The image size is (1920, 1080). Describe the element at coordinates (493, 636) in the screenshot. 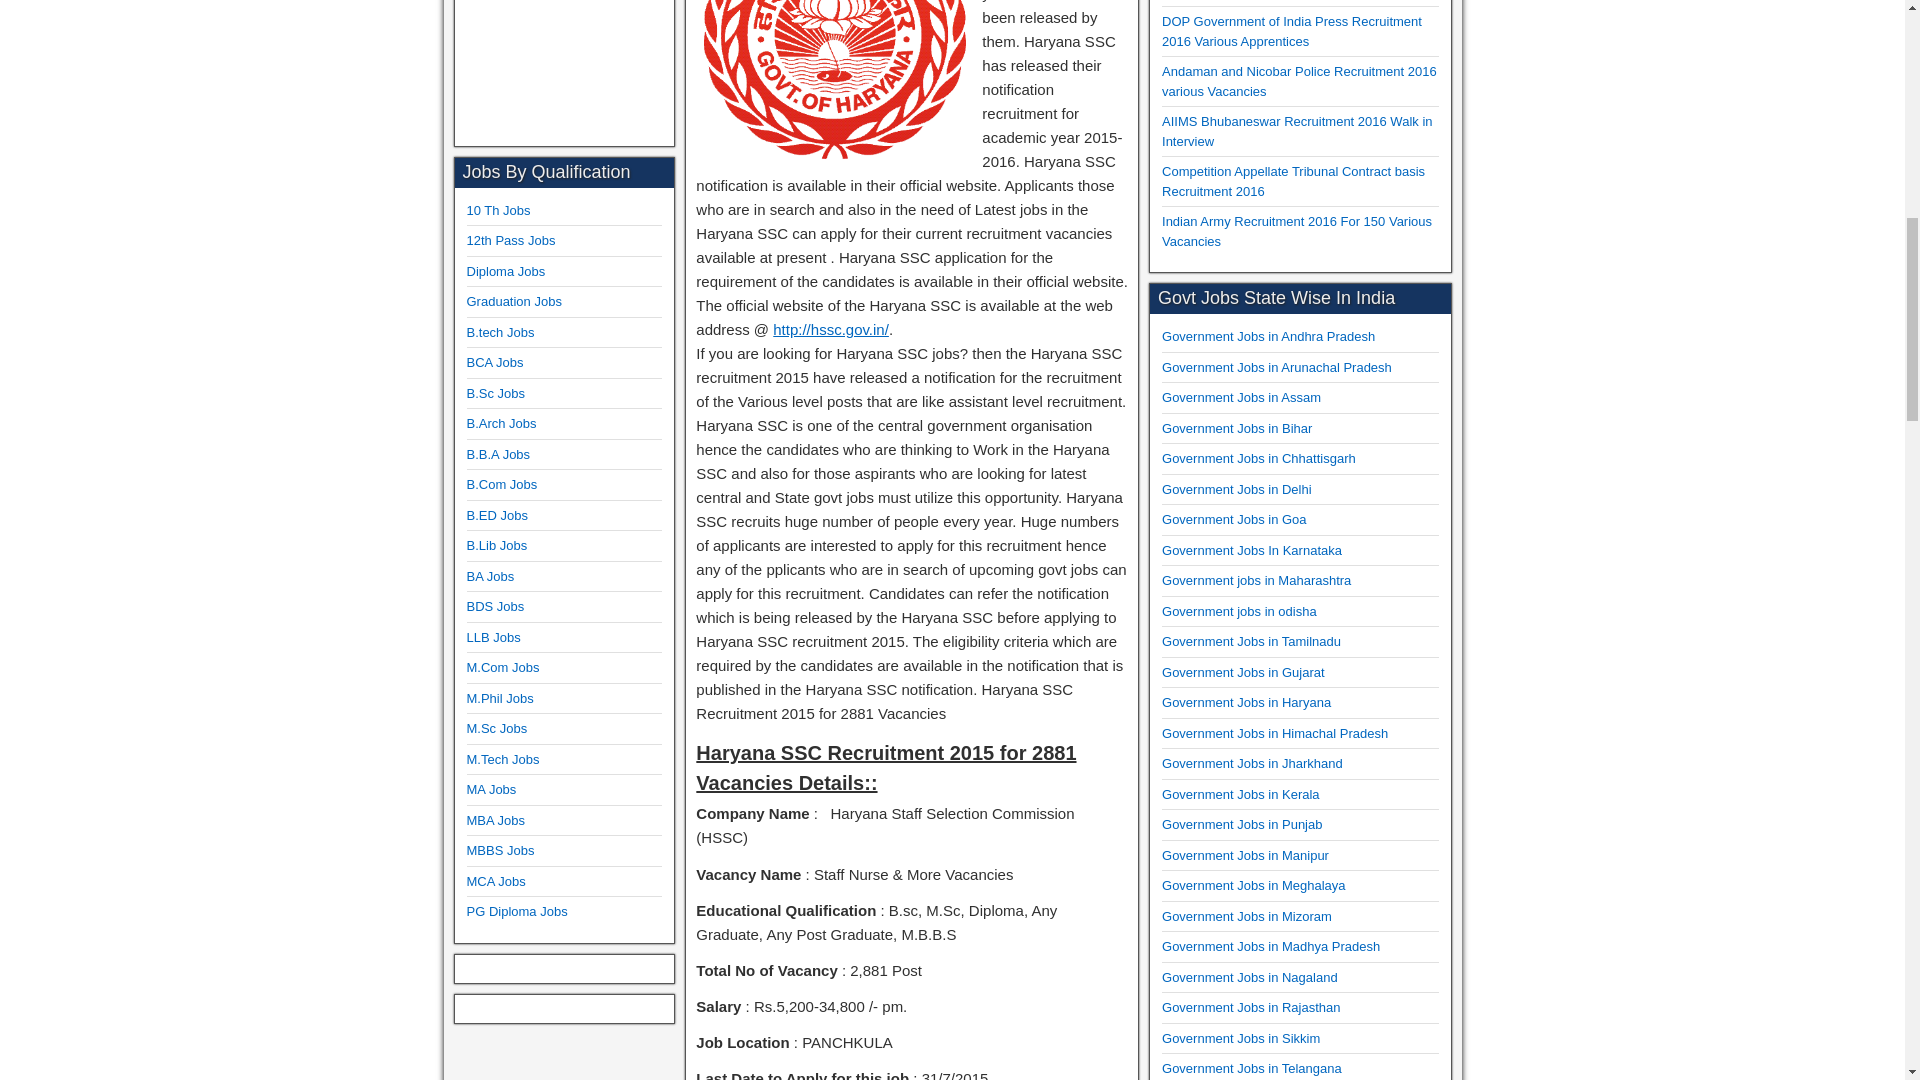

I see `LLB Jobs` at that location.